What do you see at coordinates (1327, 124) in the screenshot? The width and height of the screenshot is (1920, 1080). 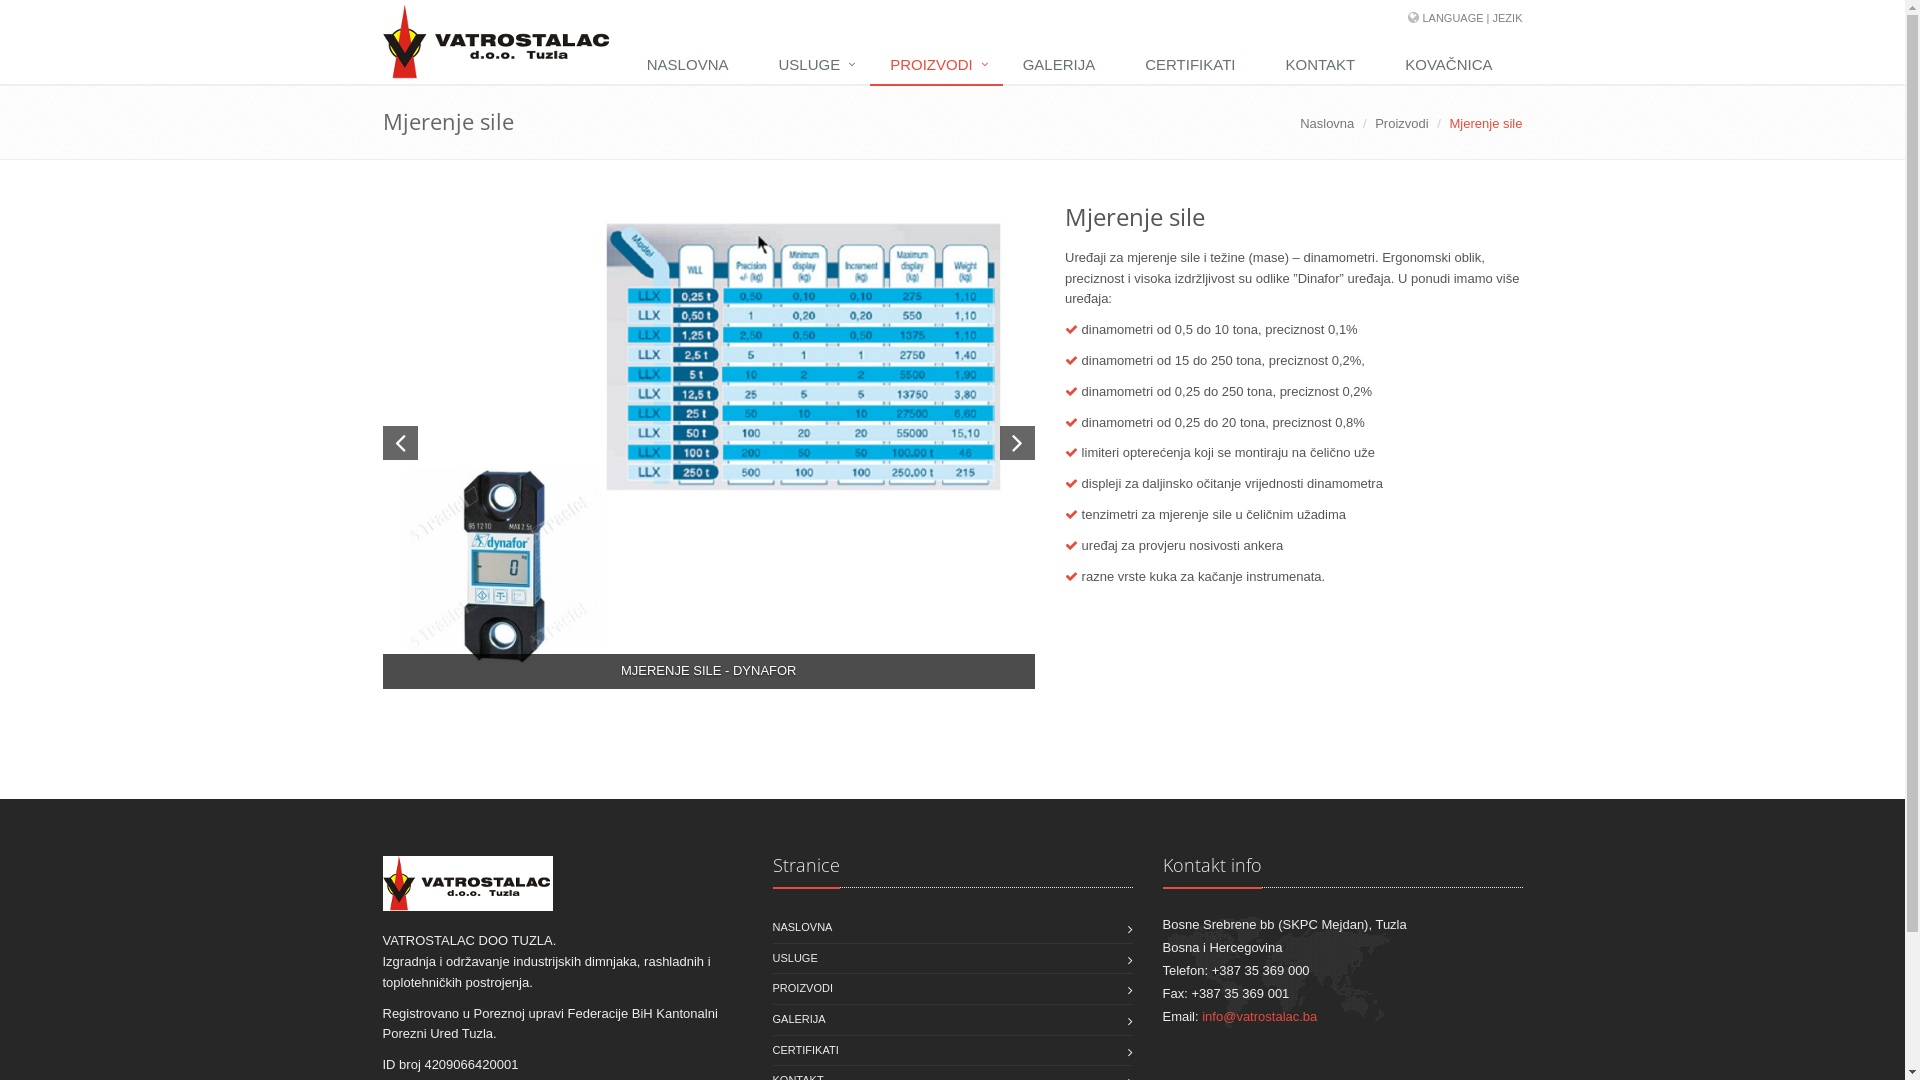 I see `Naslovna` at bounding box center [1327, 124].